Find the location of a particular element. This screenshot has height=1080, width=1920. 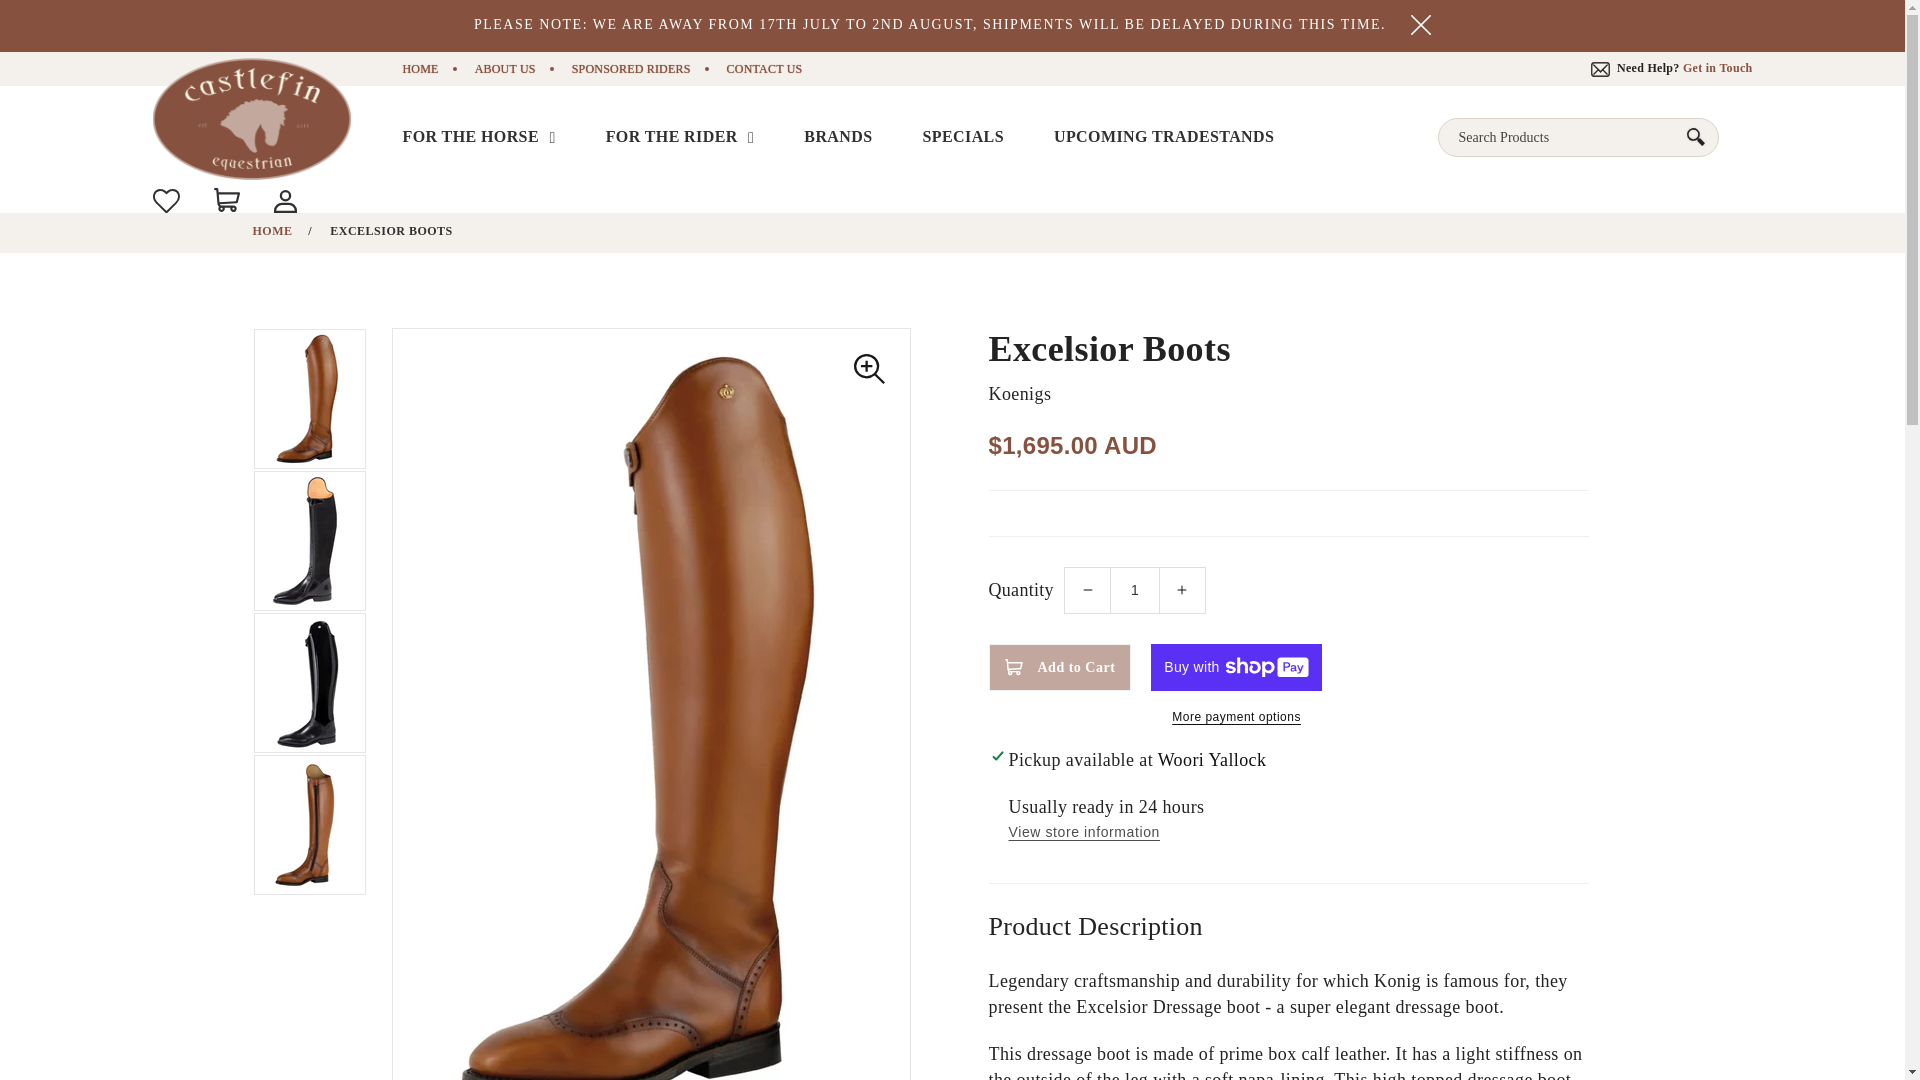

FOR THE HORSE is located at coordinates (480, 137).